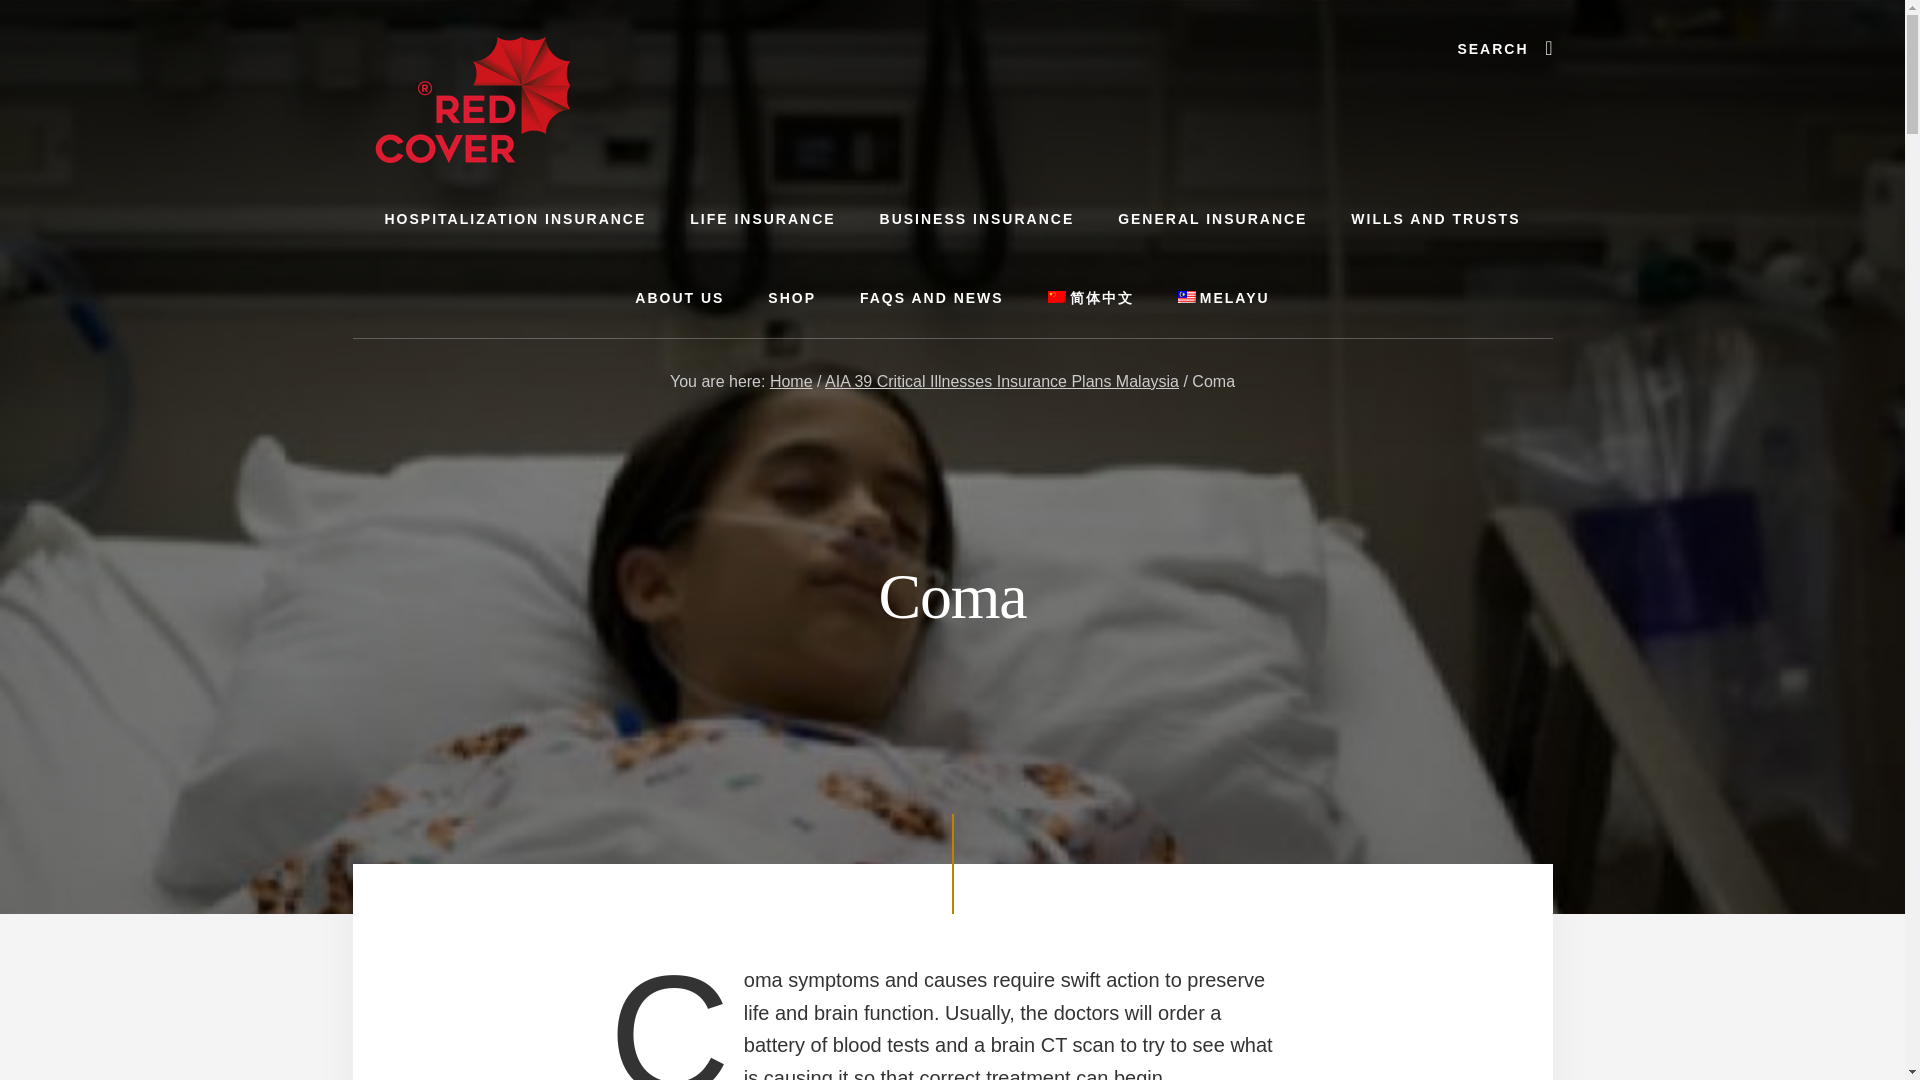 The width and height of the screenshot is (1920, 1080). I want to click on HOSPITALIZATION INSURANCE, so click(515, 220).